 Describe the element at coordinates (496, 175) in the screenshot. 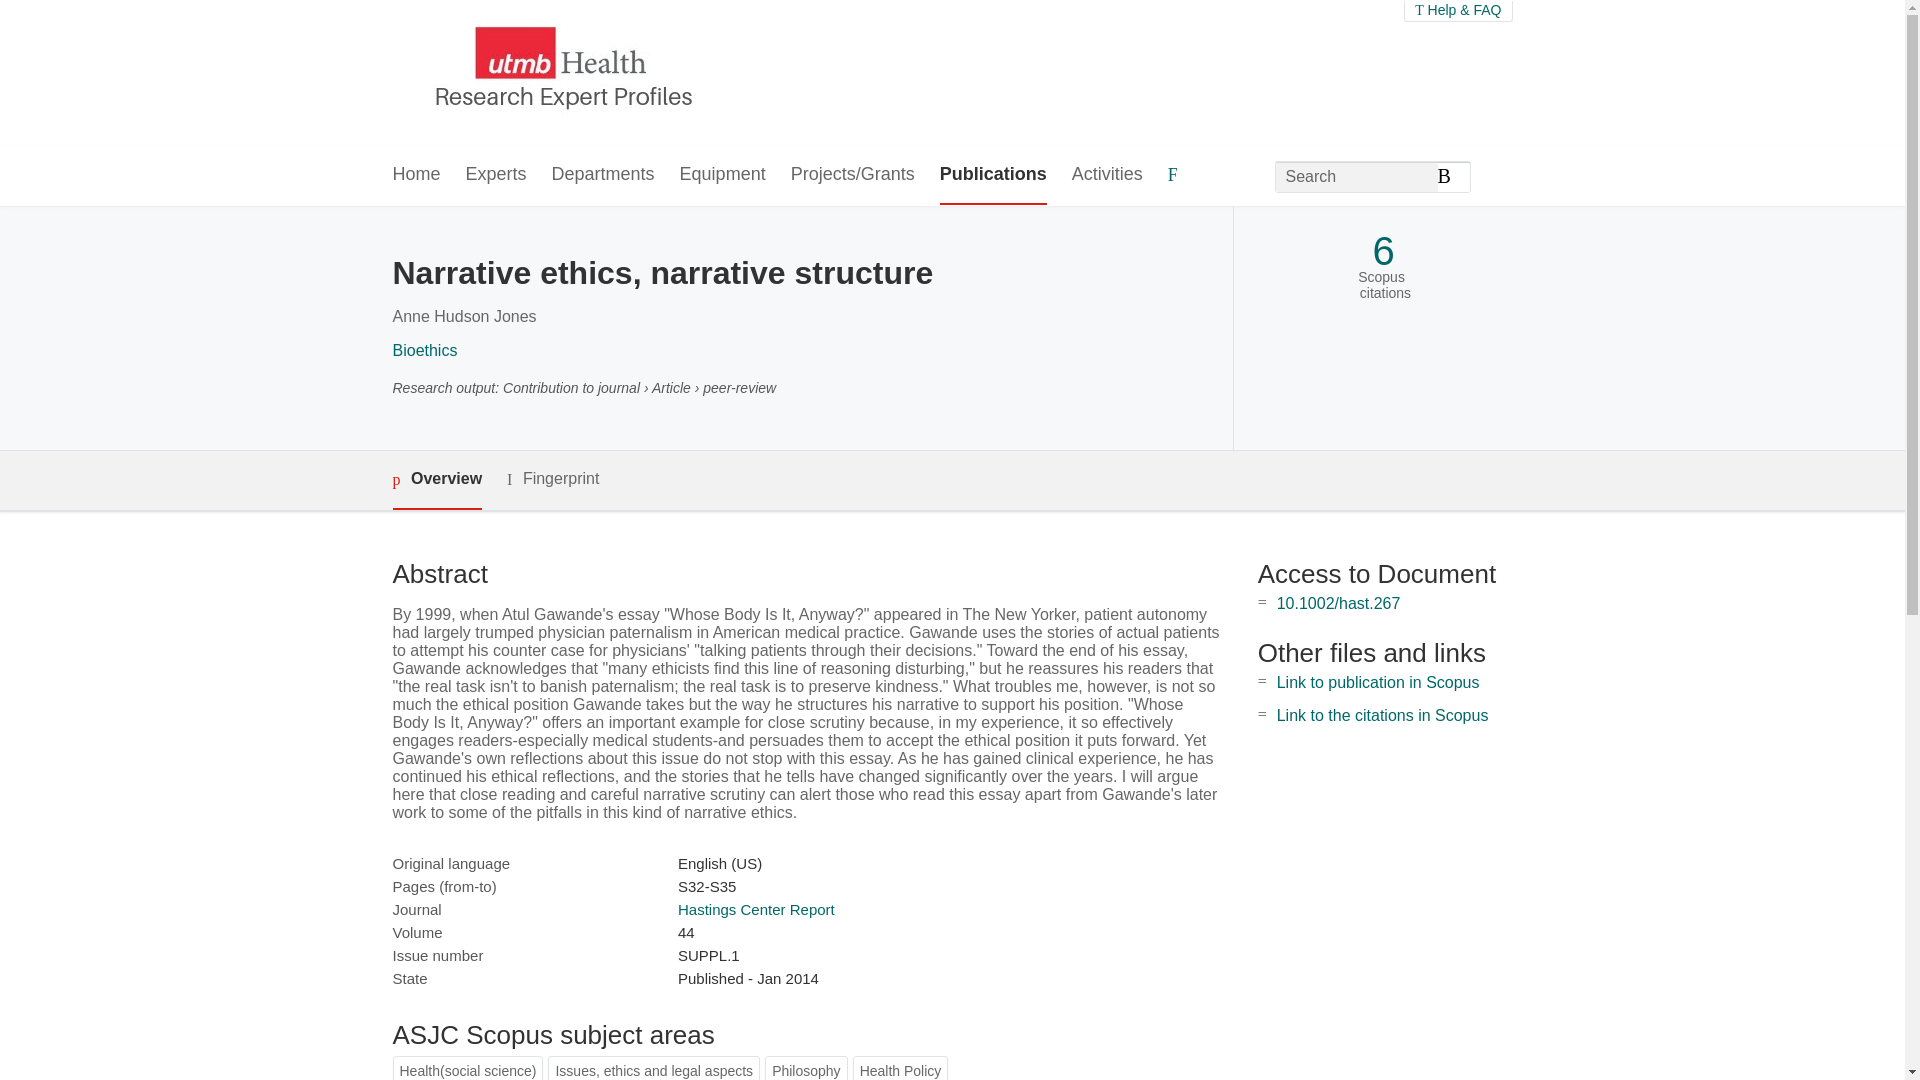

I see `Experts` at that location.